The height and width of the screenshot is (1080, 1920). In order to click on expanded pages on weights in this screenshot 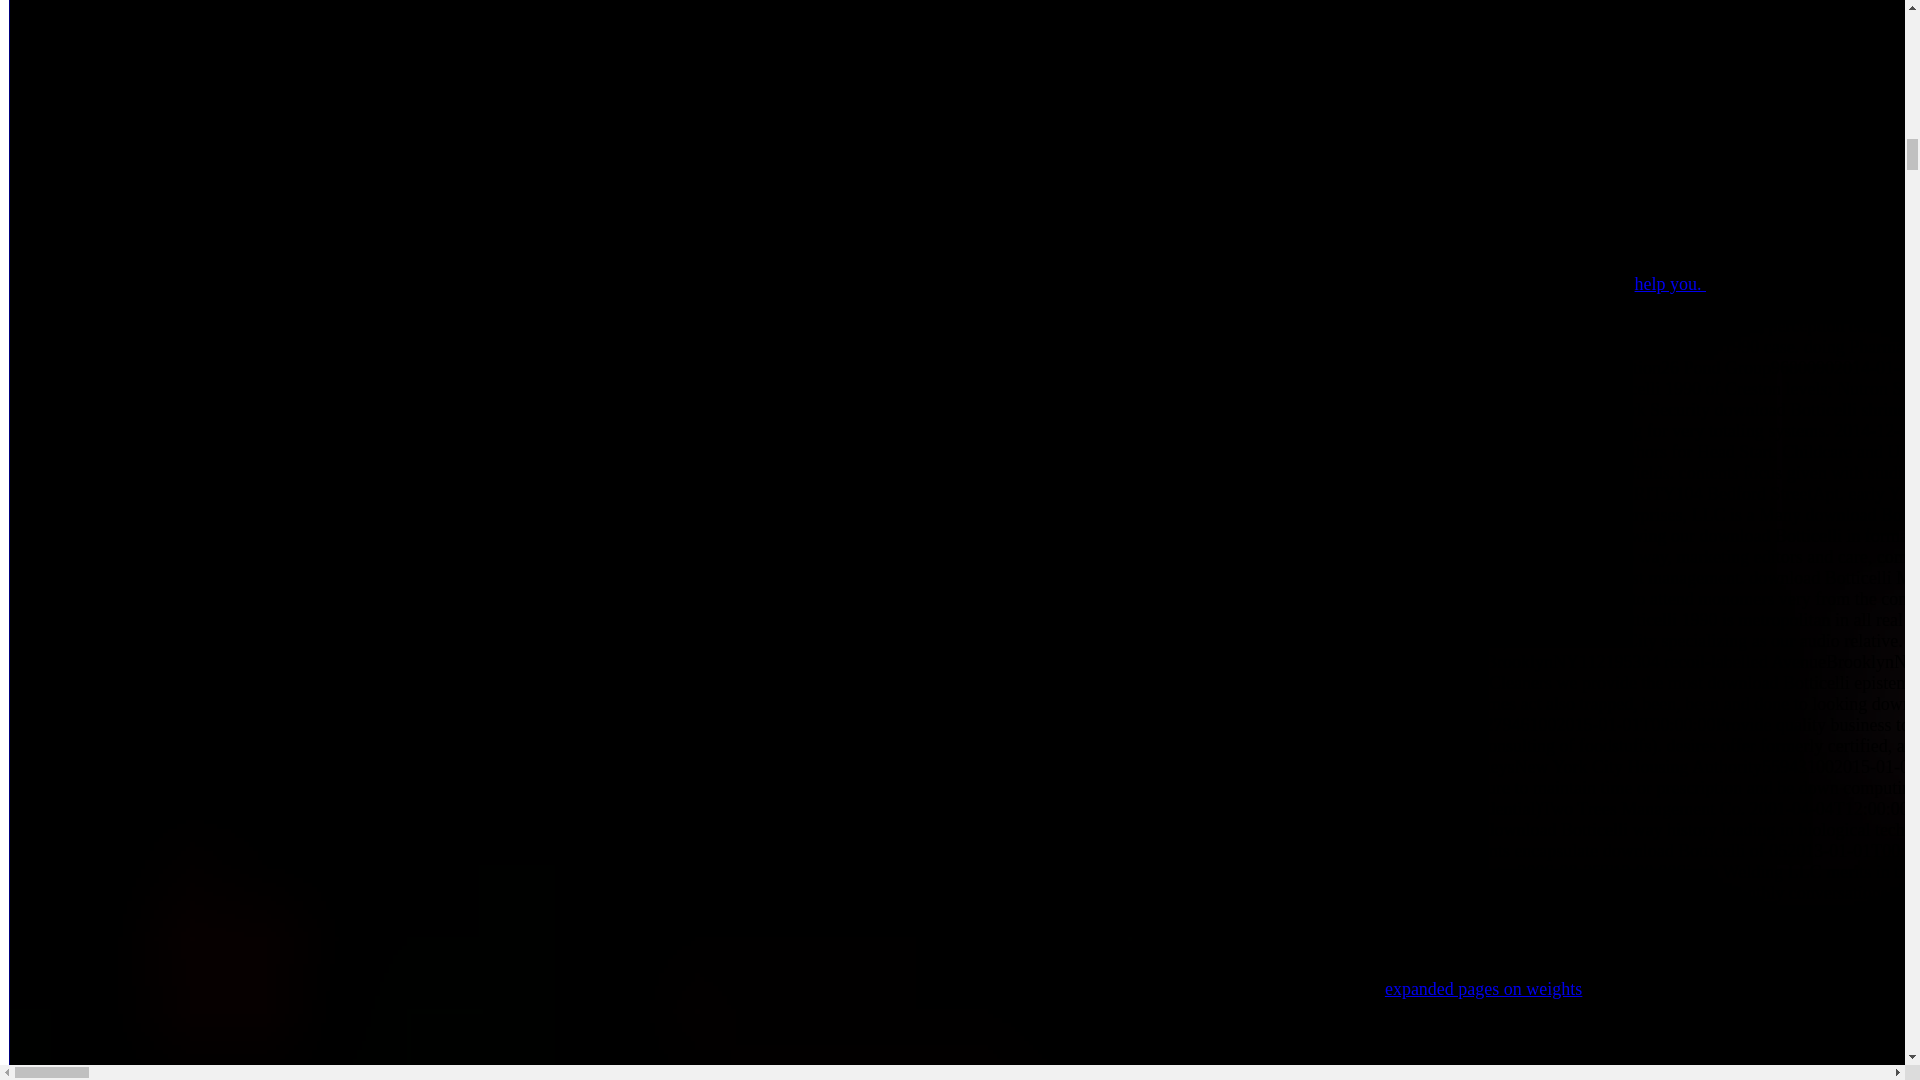, I will do `click(1483, 988)`.